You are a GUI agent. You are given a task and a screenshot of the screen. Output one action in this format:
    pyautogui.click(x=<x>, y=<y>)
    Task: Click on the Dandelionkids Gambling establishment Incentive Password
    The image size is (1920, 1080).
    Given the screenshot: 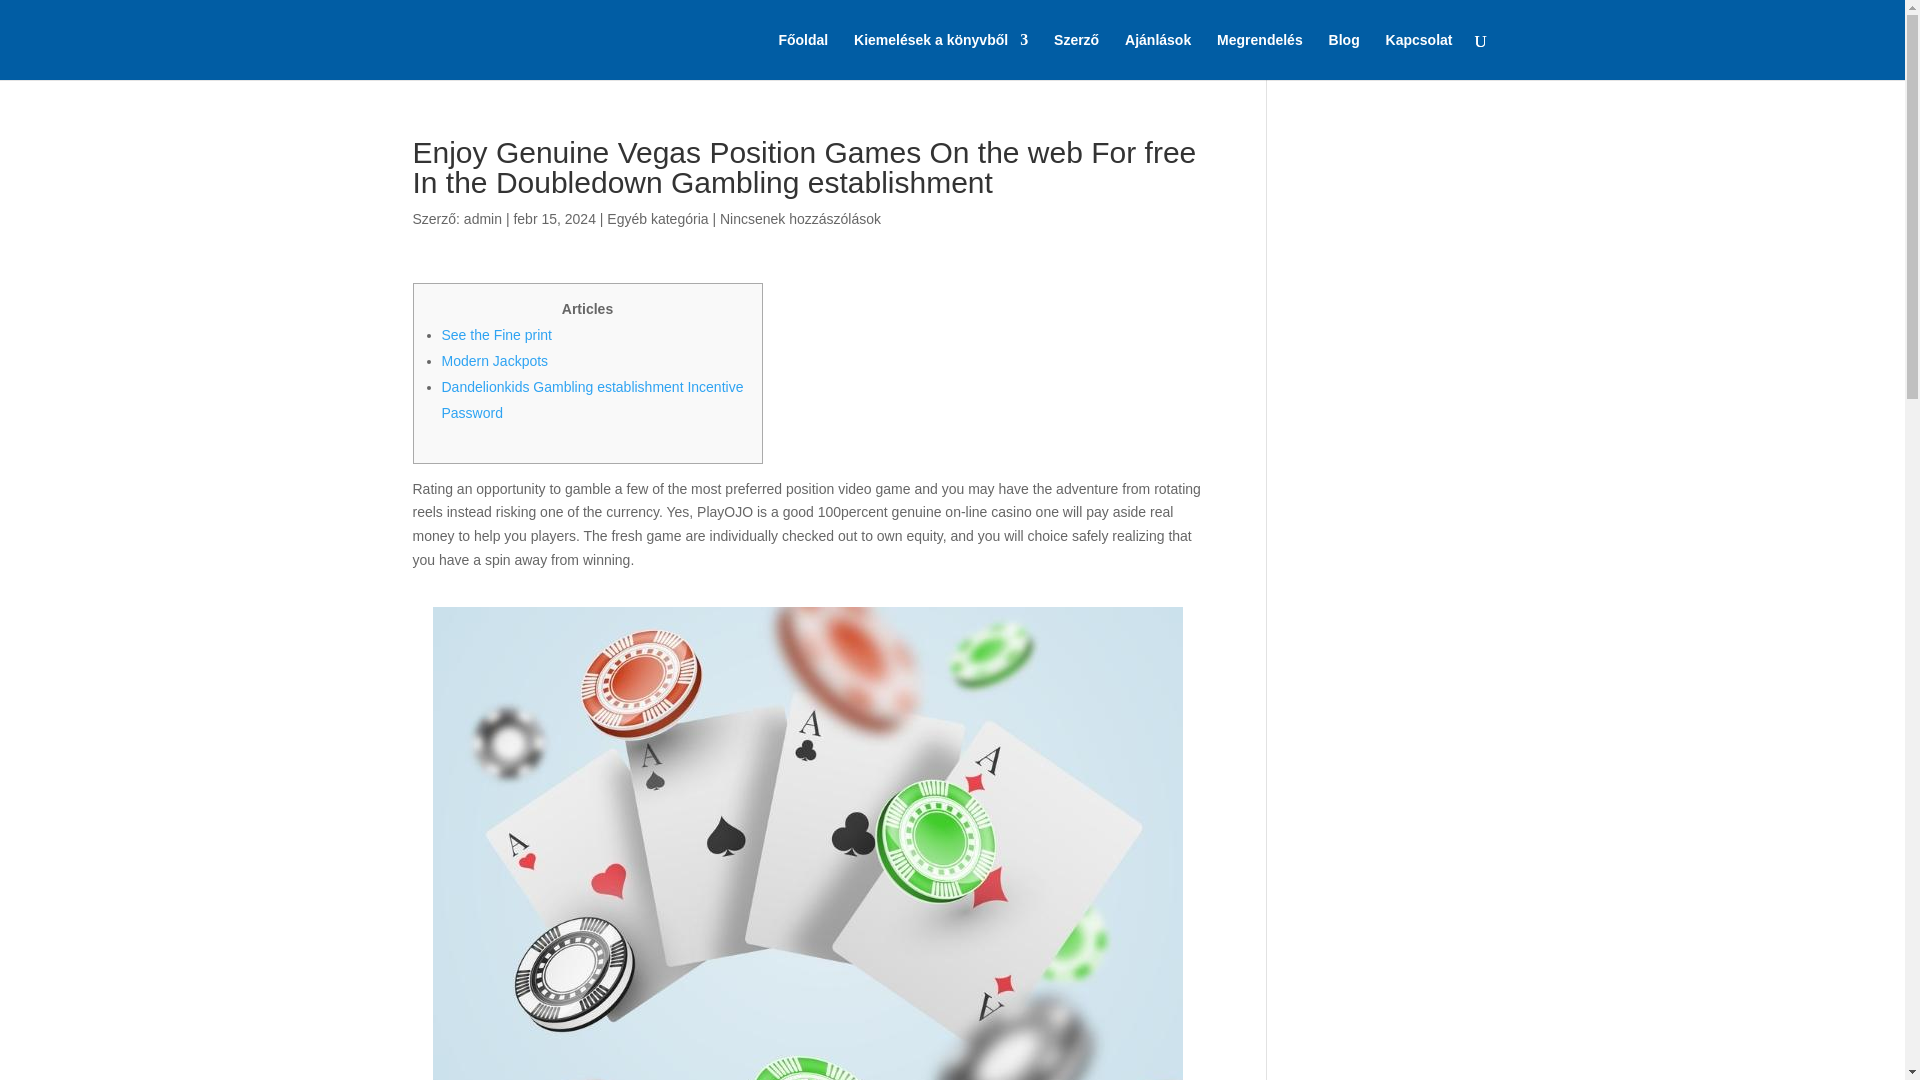 What is the action you would take?
    pyautogui.click(x=592, y=400)
    